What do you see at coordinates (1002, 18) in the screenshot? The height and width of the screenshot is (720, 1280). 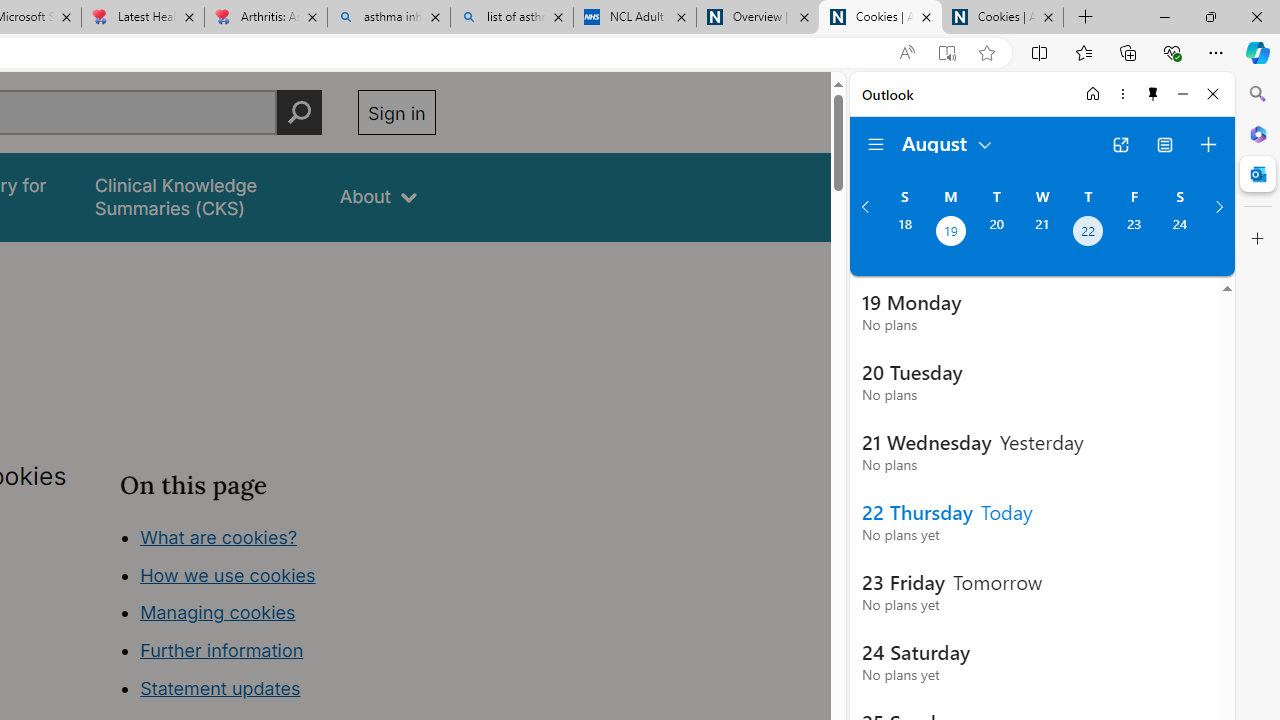 I see `Cookies | About | NICE` at bounding box center [1002, 18].